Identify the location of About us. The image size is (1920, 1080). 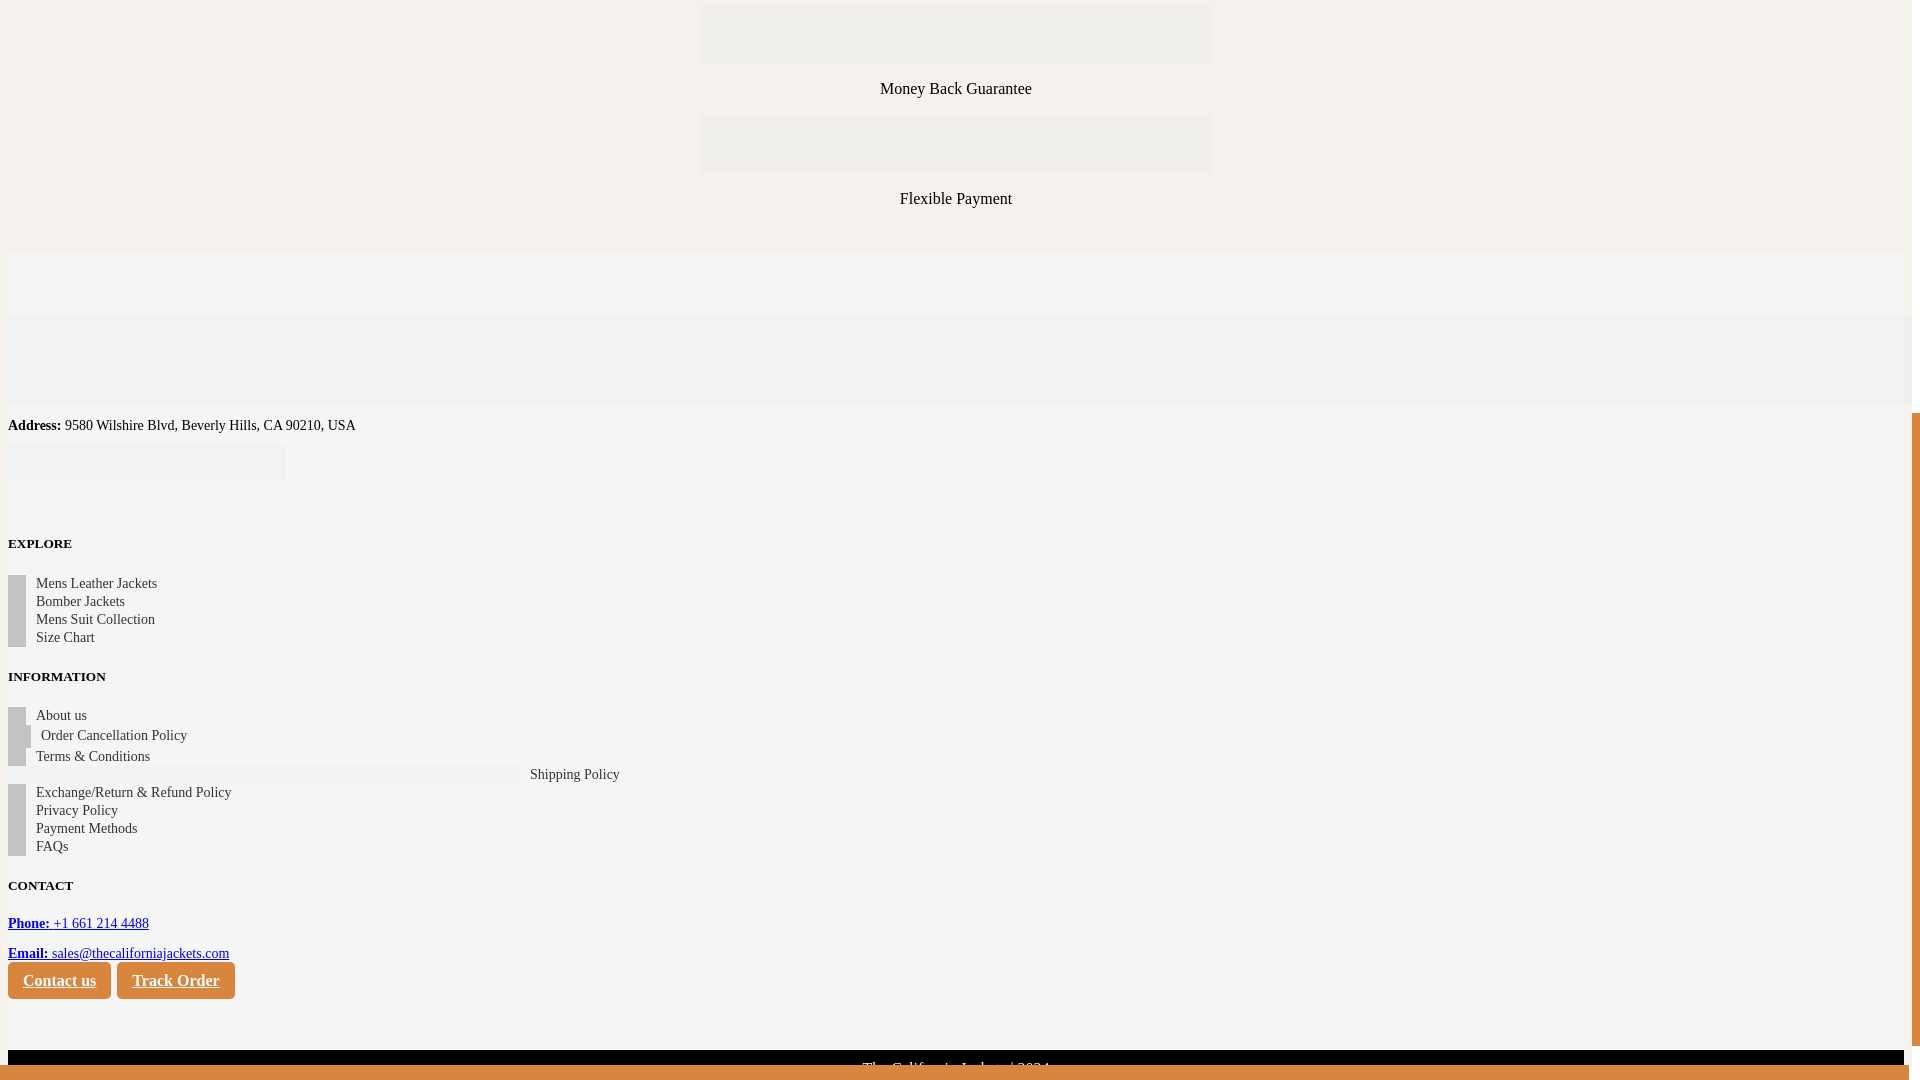
(1024, 676).